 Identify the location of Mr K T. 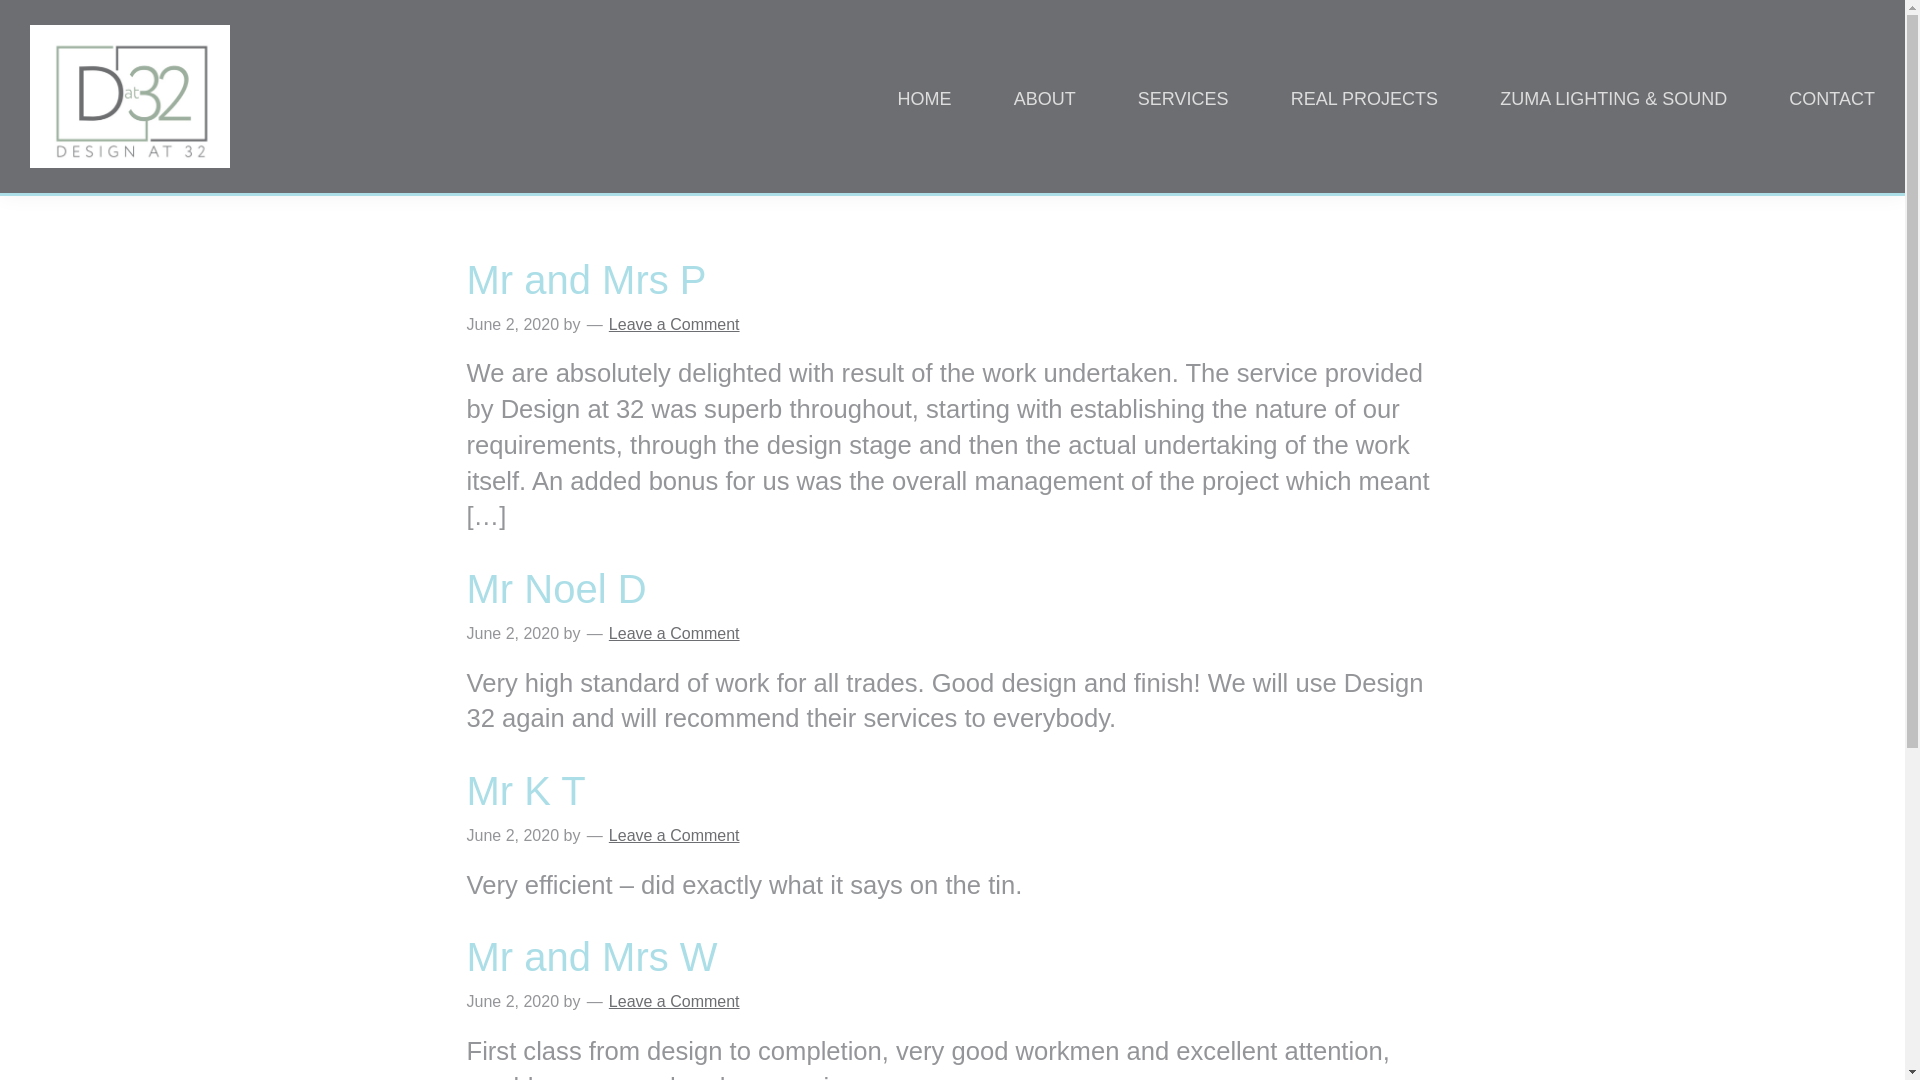
(526, 790).